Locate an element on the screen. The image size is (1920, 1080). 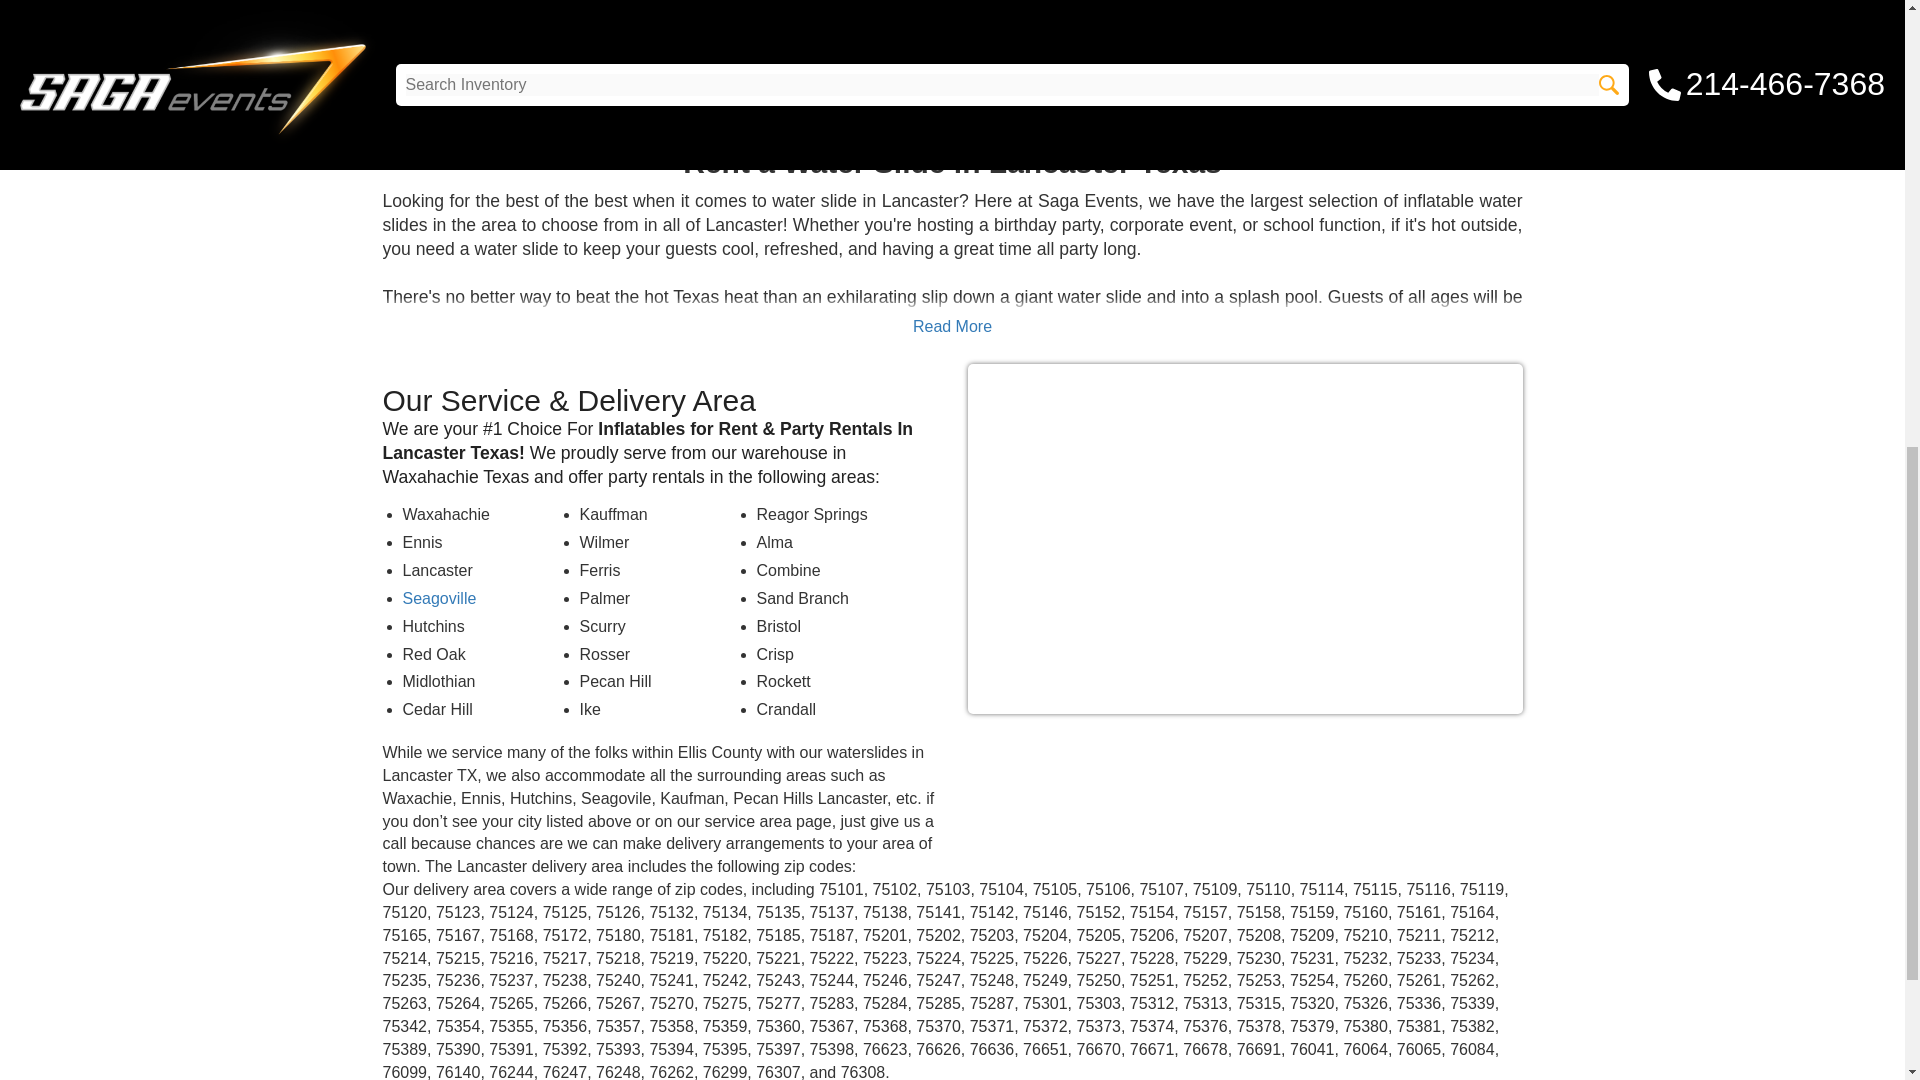
Seagoville is located at coordinates (438, 598).